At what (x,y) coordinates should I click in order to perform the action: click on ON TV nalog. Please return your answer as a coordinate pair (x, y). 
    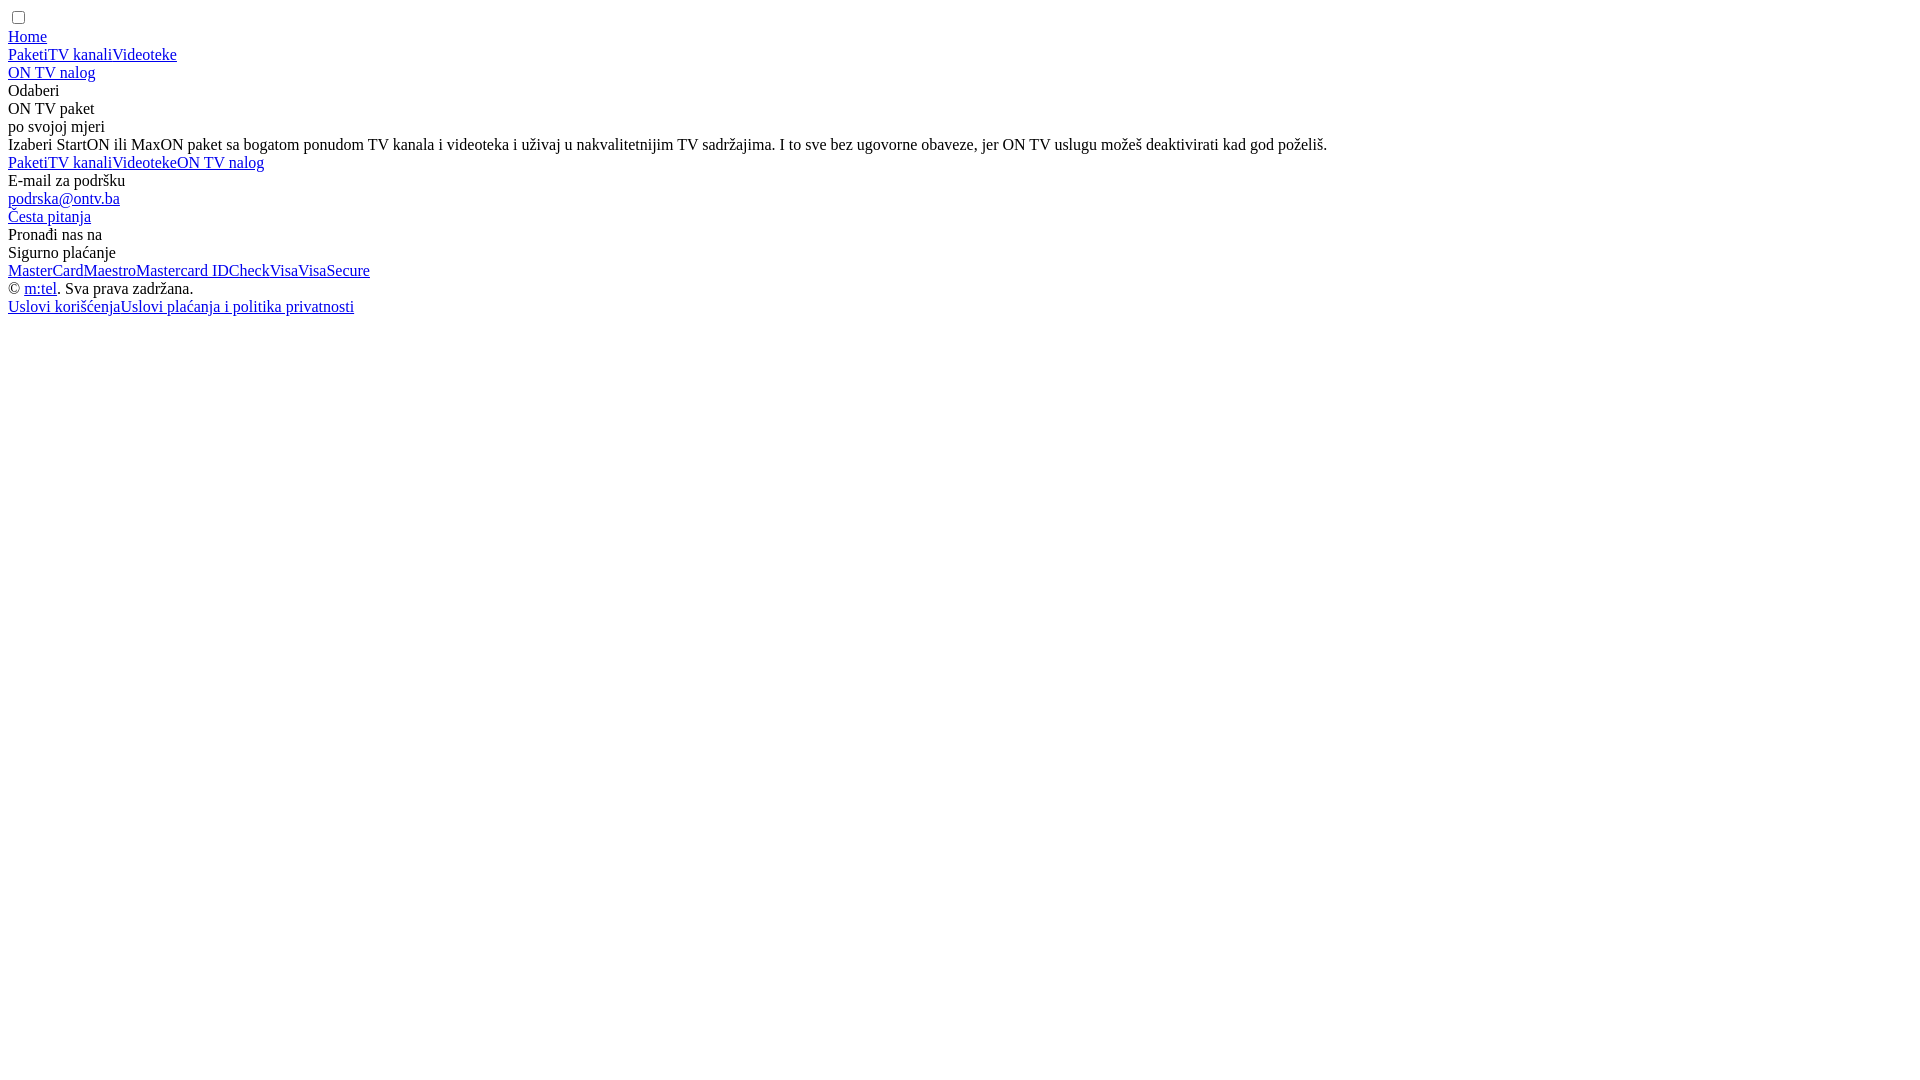
    Looking at the image, I should click on (220, 162).